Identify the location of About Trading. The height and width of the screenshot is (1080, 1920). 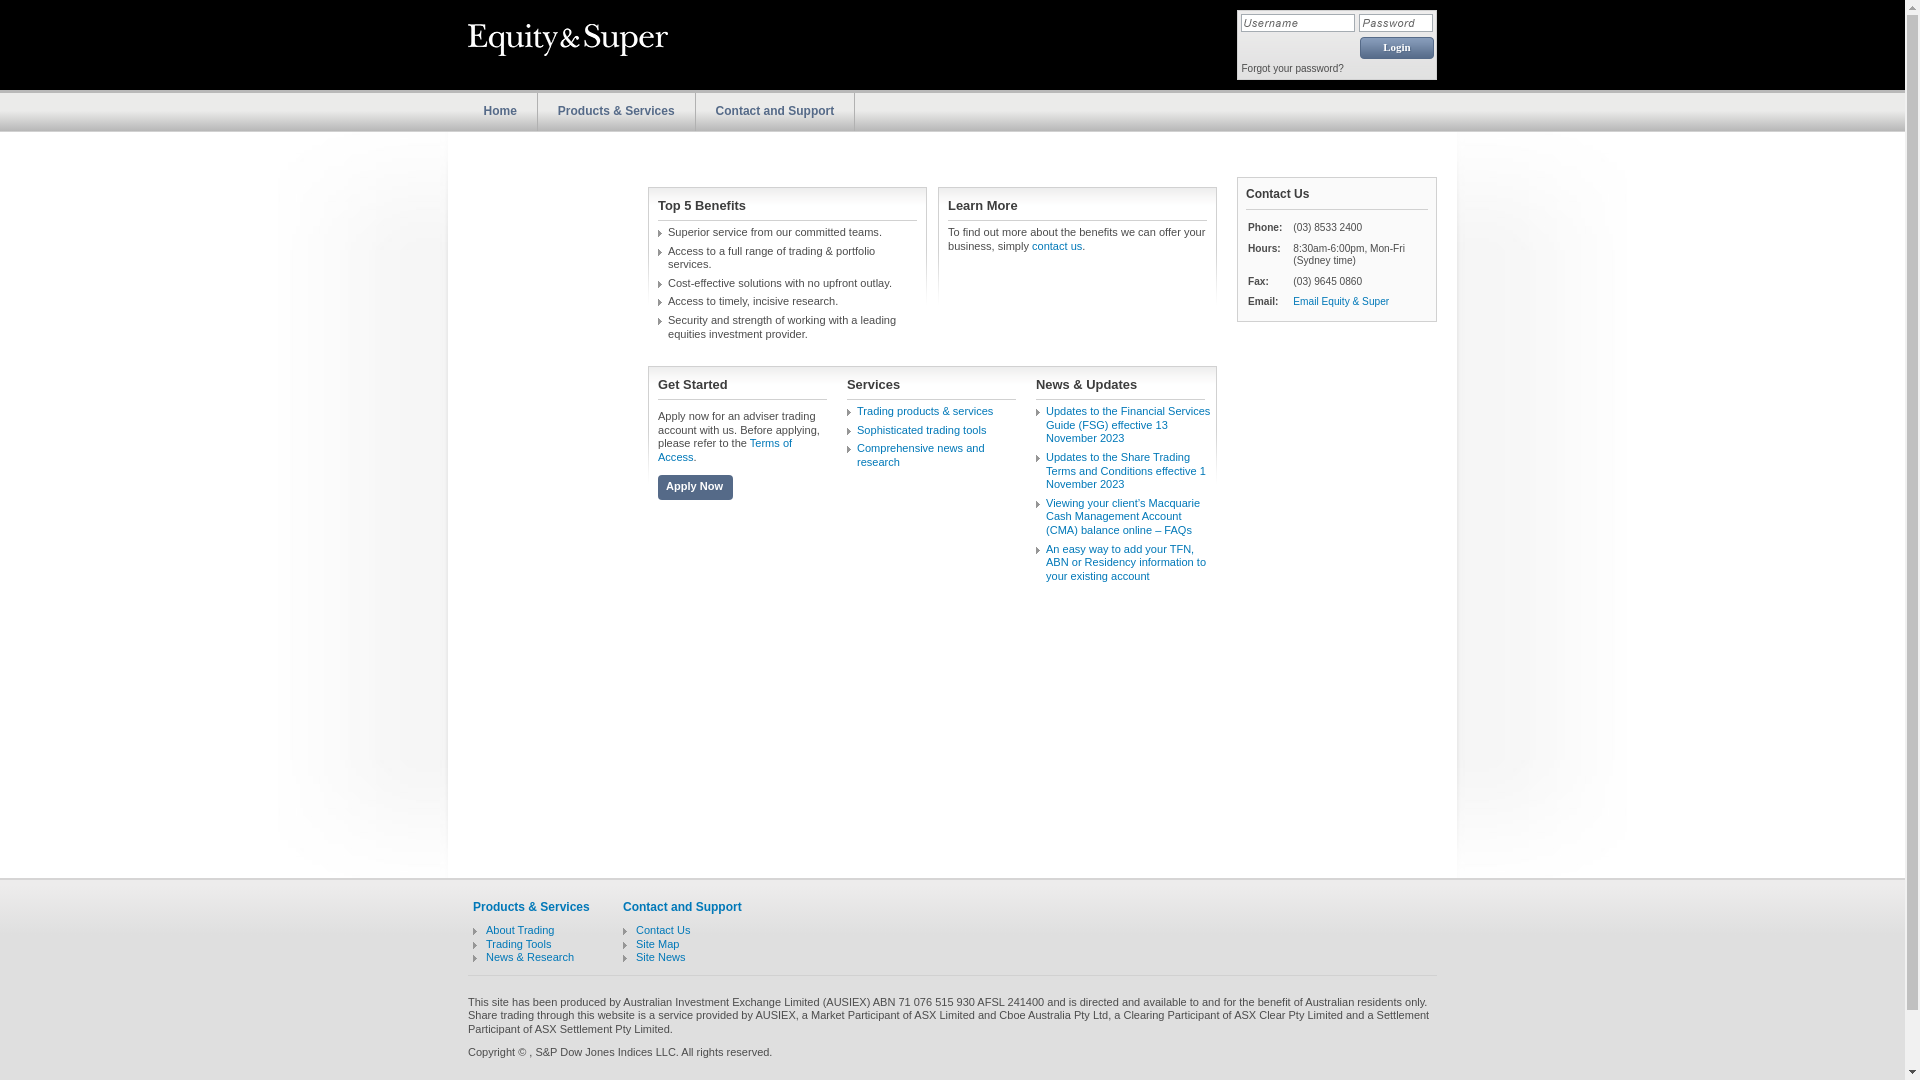
(520, 930).